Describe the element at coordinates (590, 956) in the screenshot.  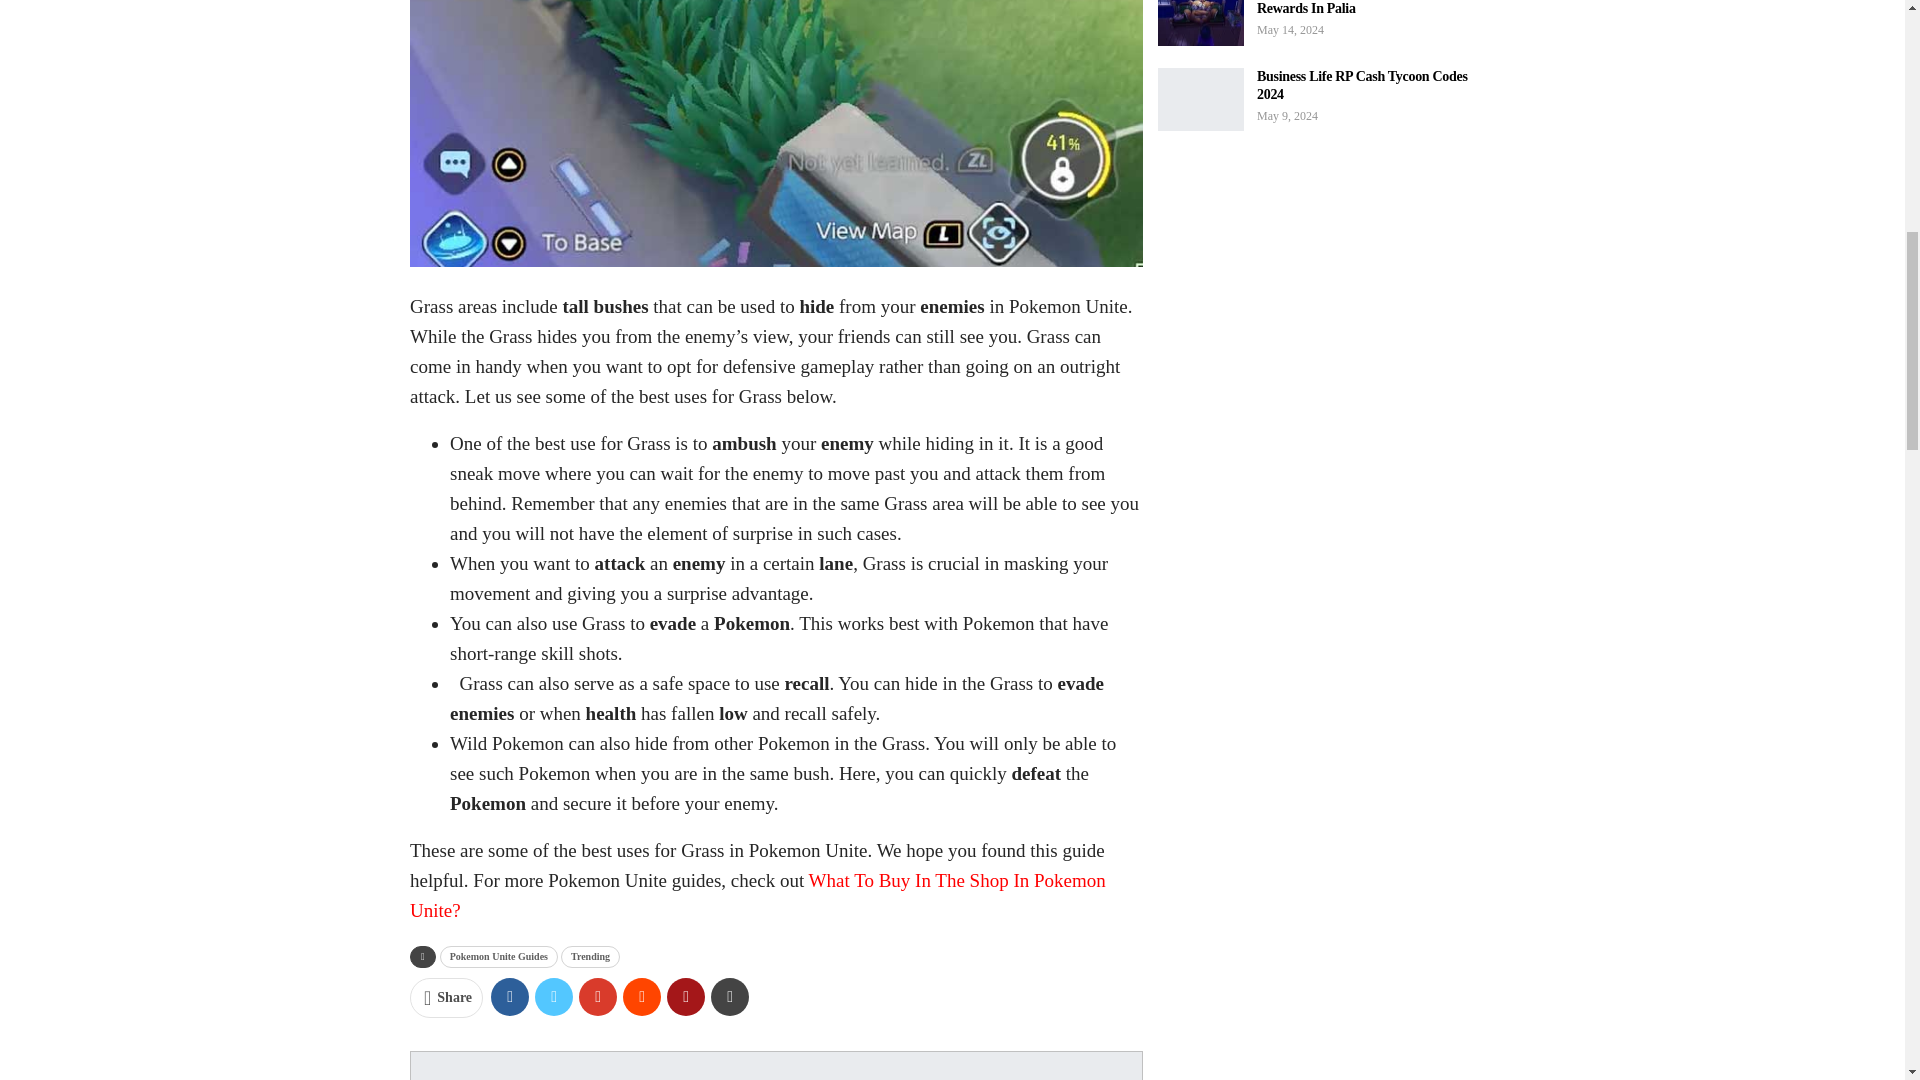
I see `Trending` at that location.